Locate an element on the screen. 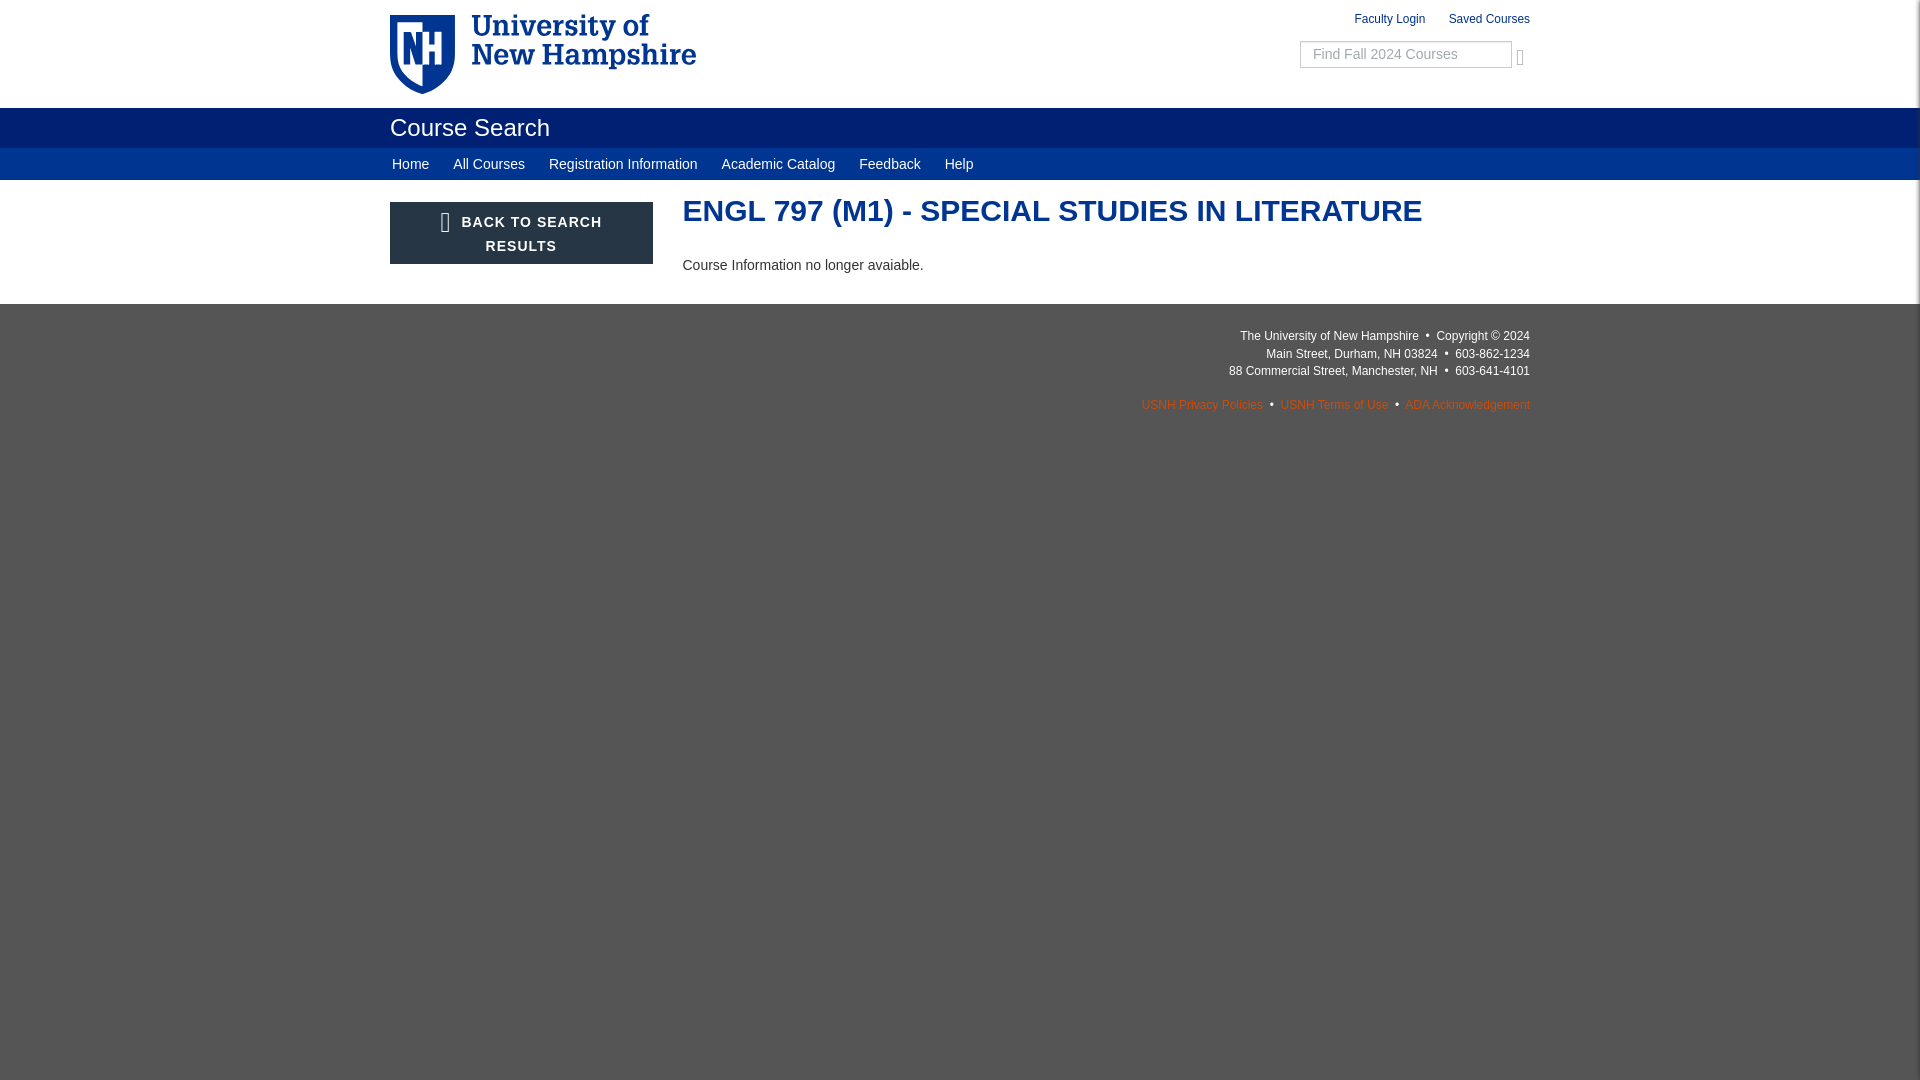  Academic Catalog is located at coordinates (779, 164).